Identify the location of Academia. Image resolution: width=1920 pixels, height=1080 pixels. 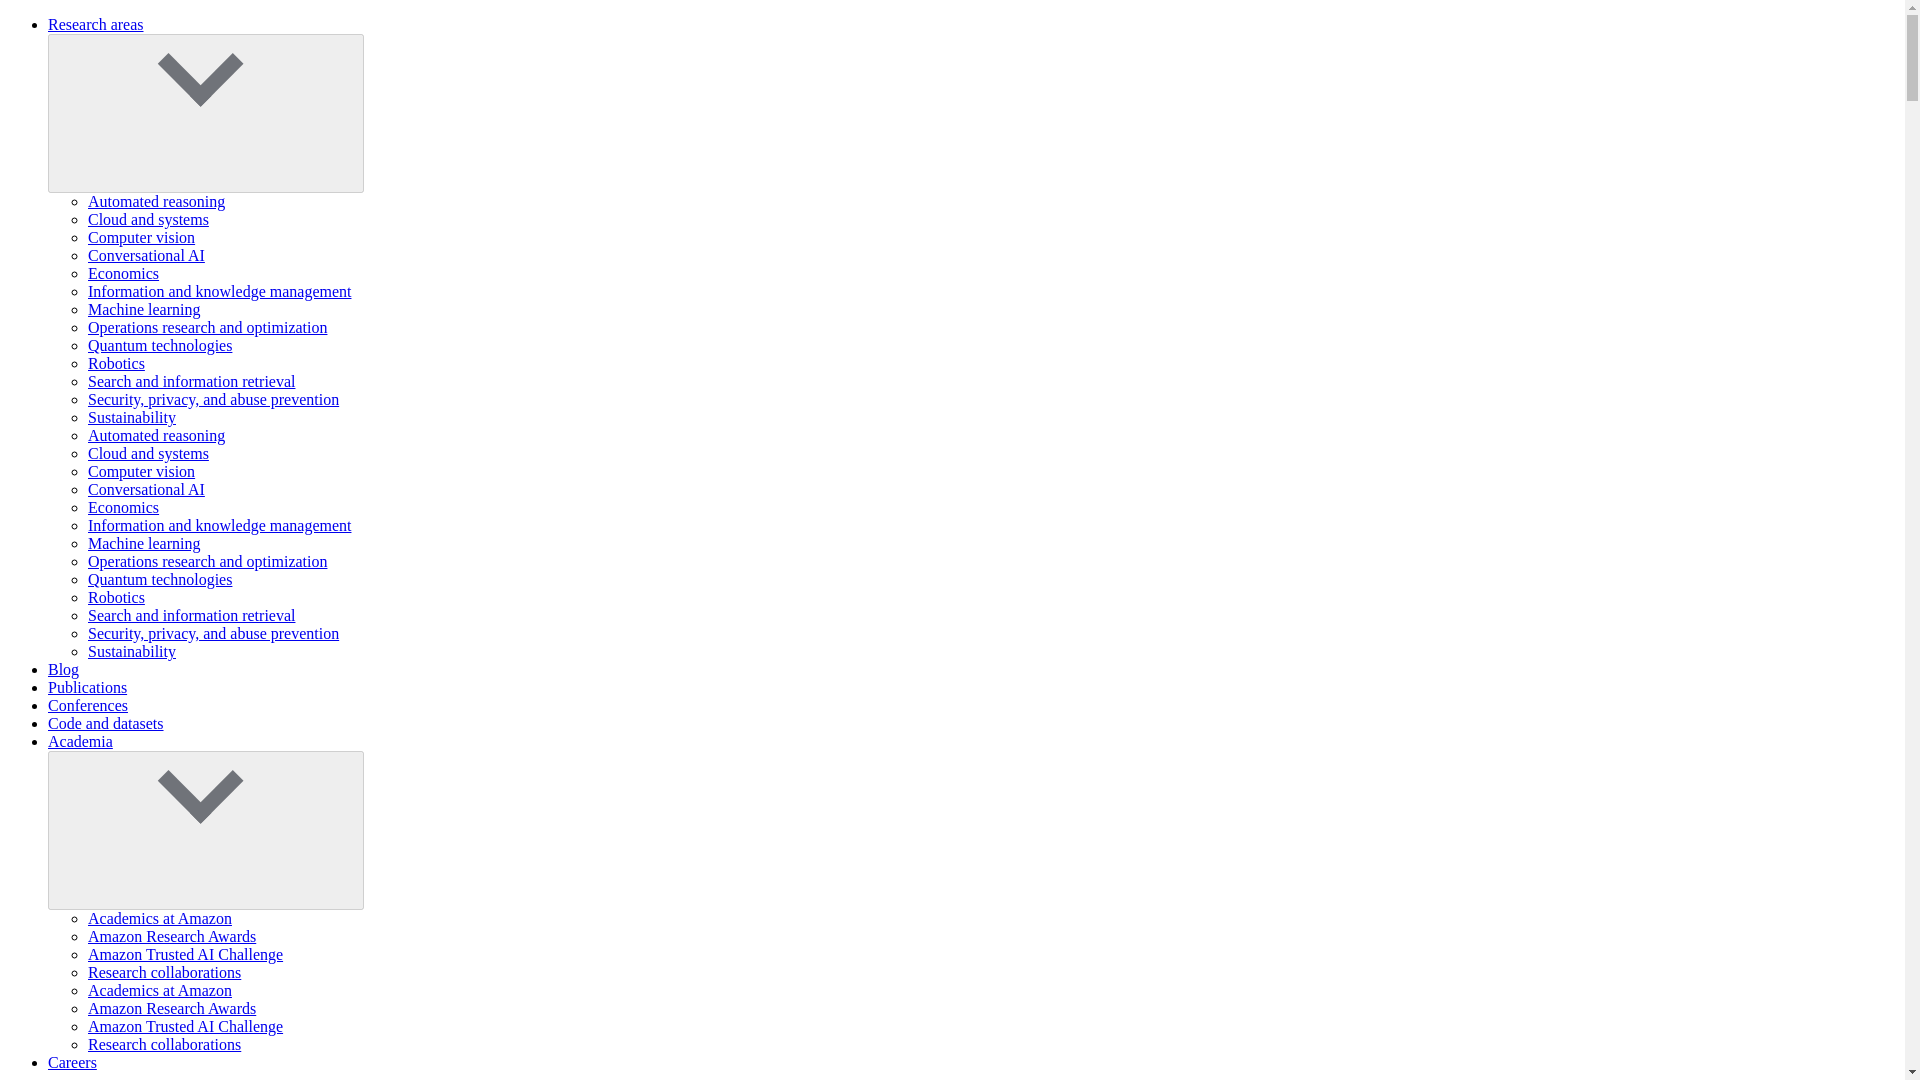
(80, 741).